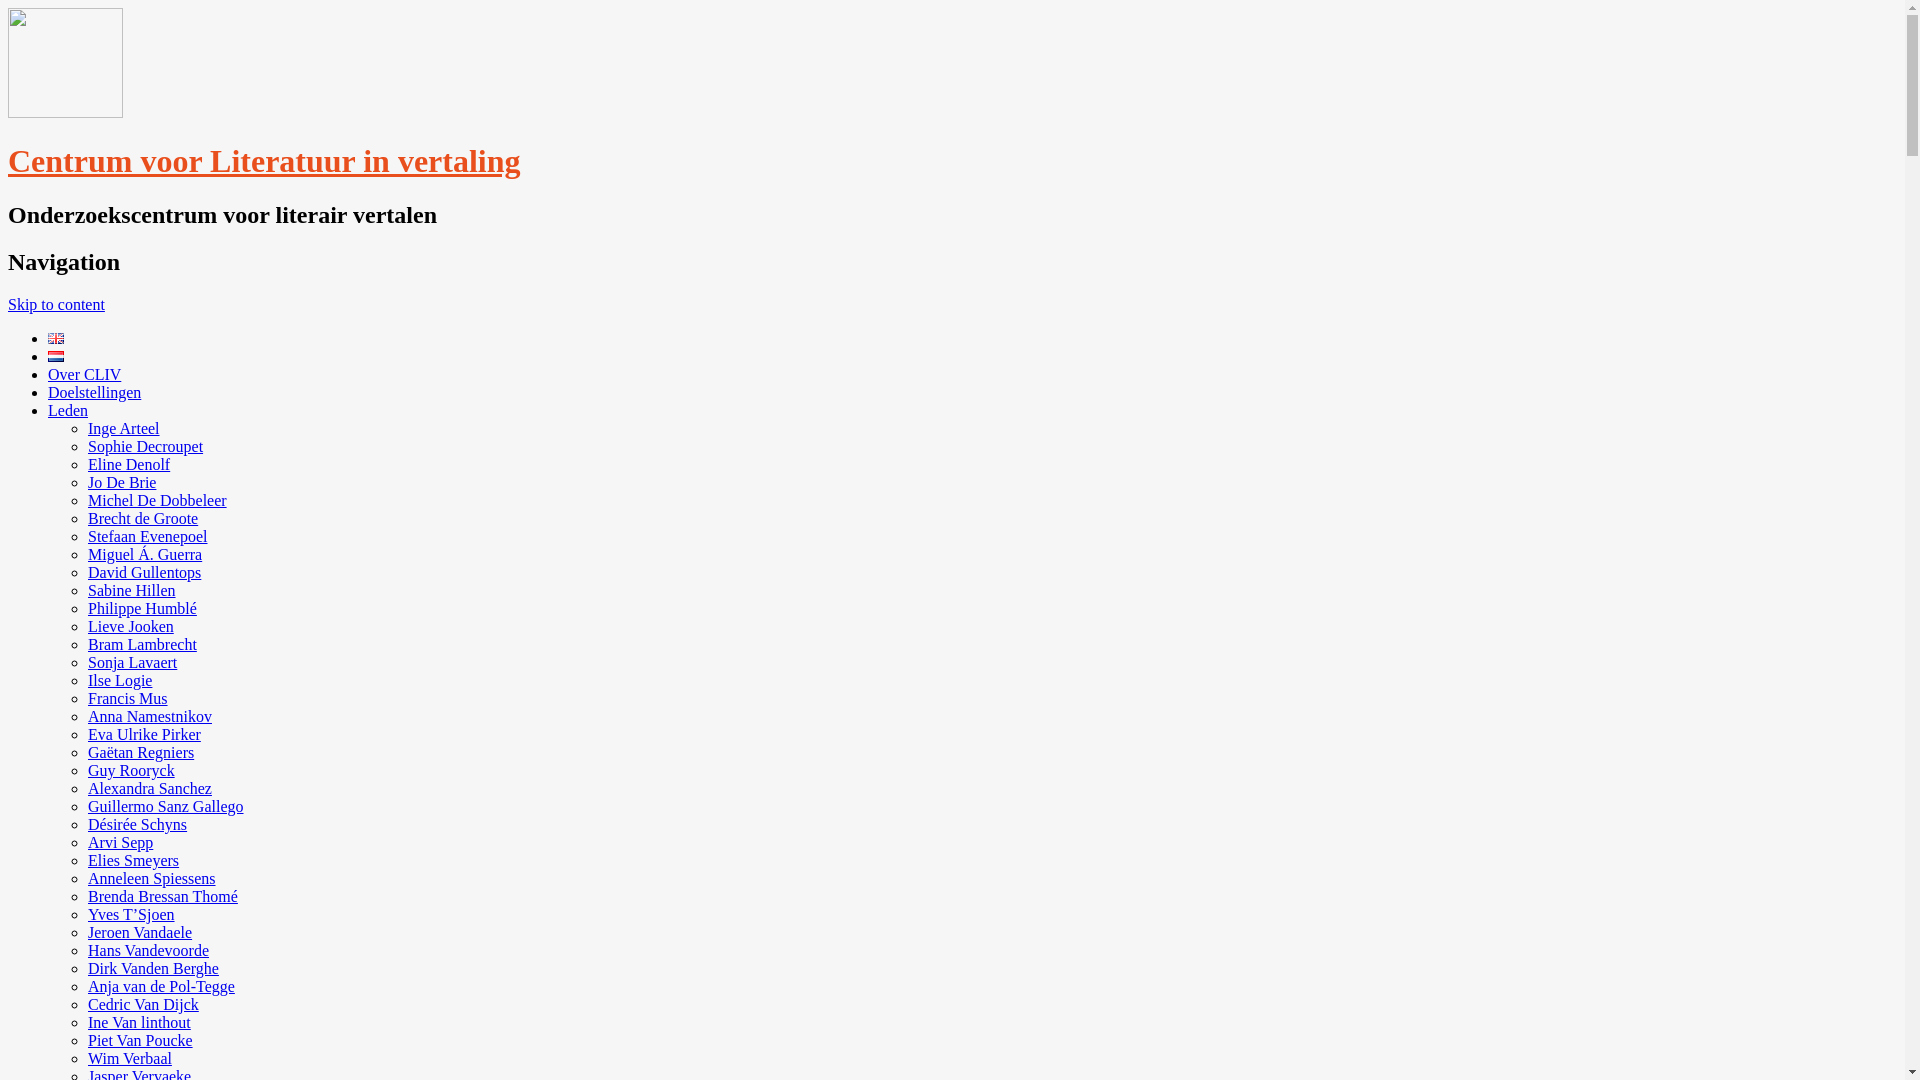 The height and width of the screenshot is (1080, 1920). I want to click on Centrum voor Literatuur in vertaling, so click(65, 112).